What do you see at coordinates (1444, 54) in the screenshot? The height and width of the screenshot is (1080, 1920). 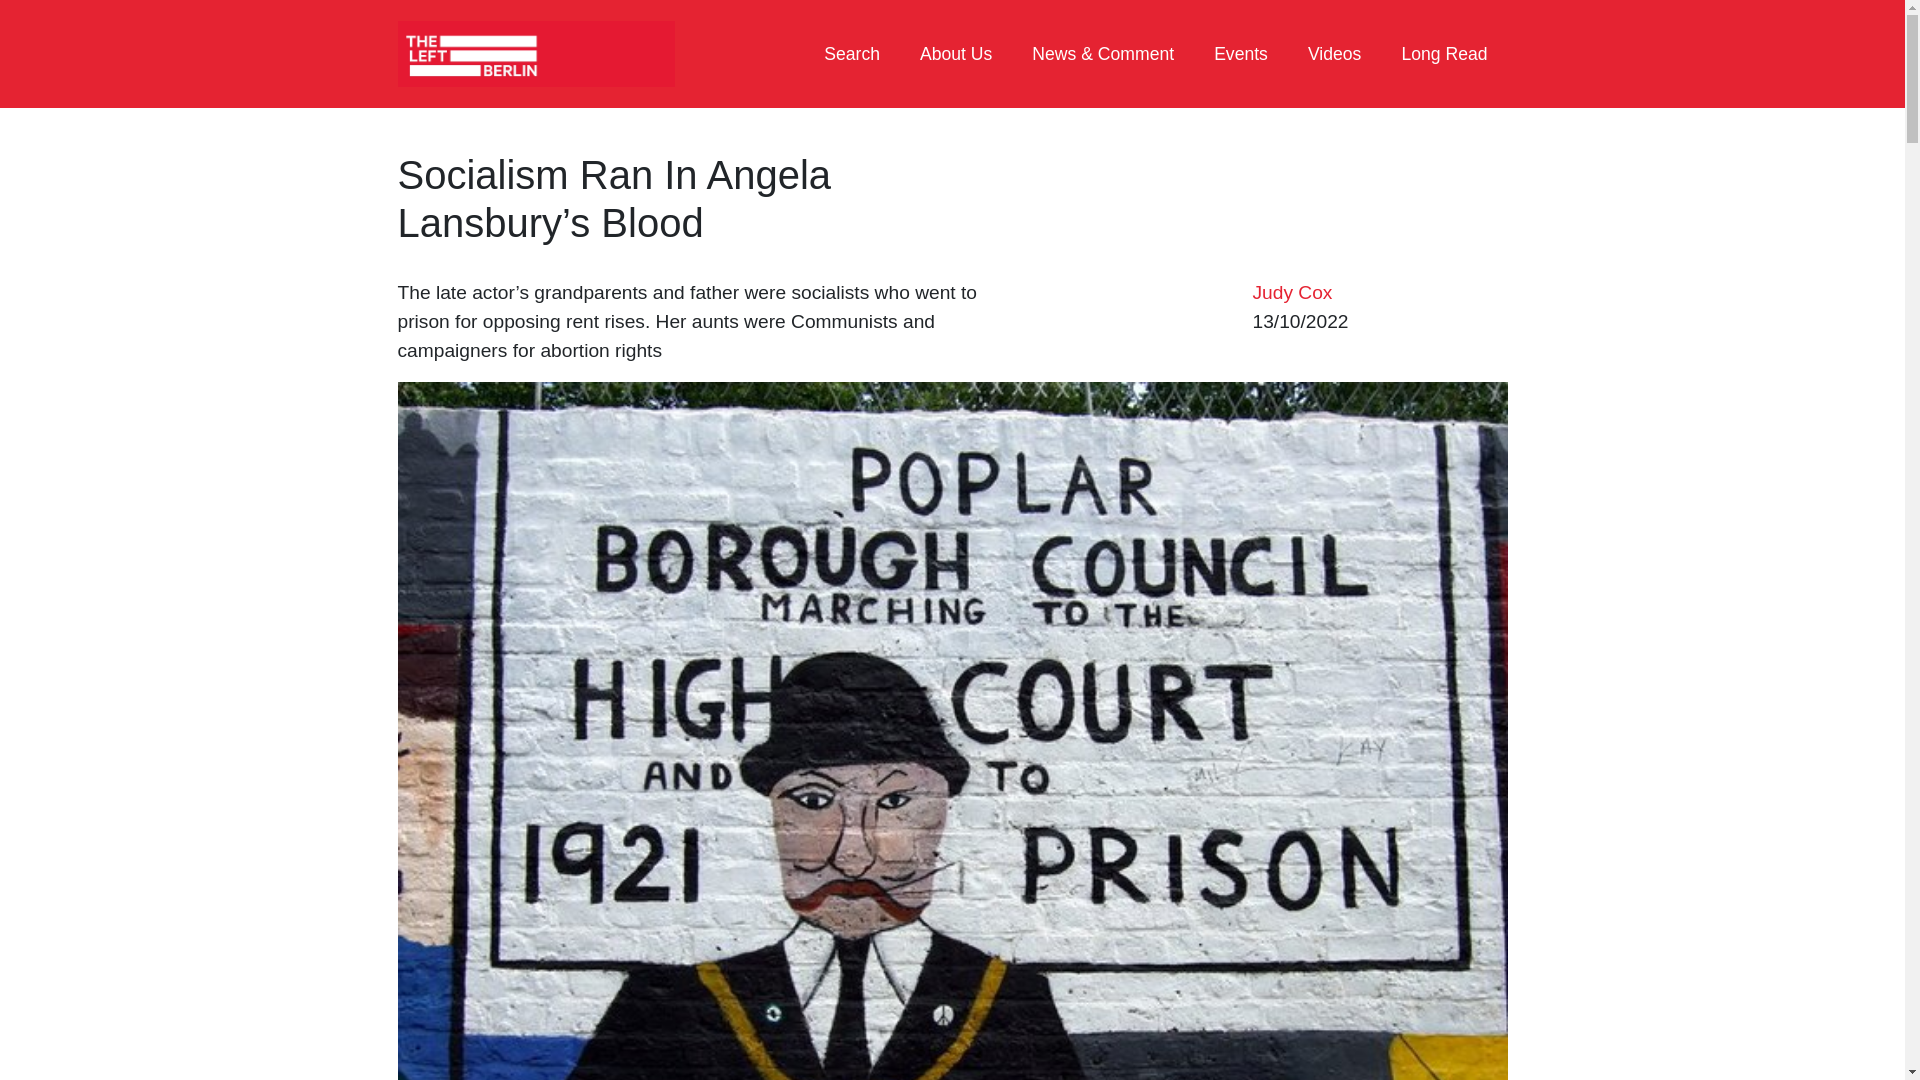 I see `Long Read` at bounding box center [1444, 54].